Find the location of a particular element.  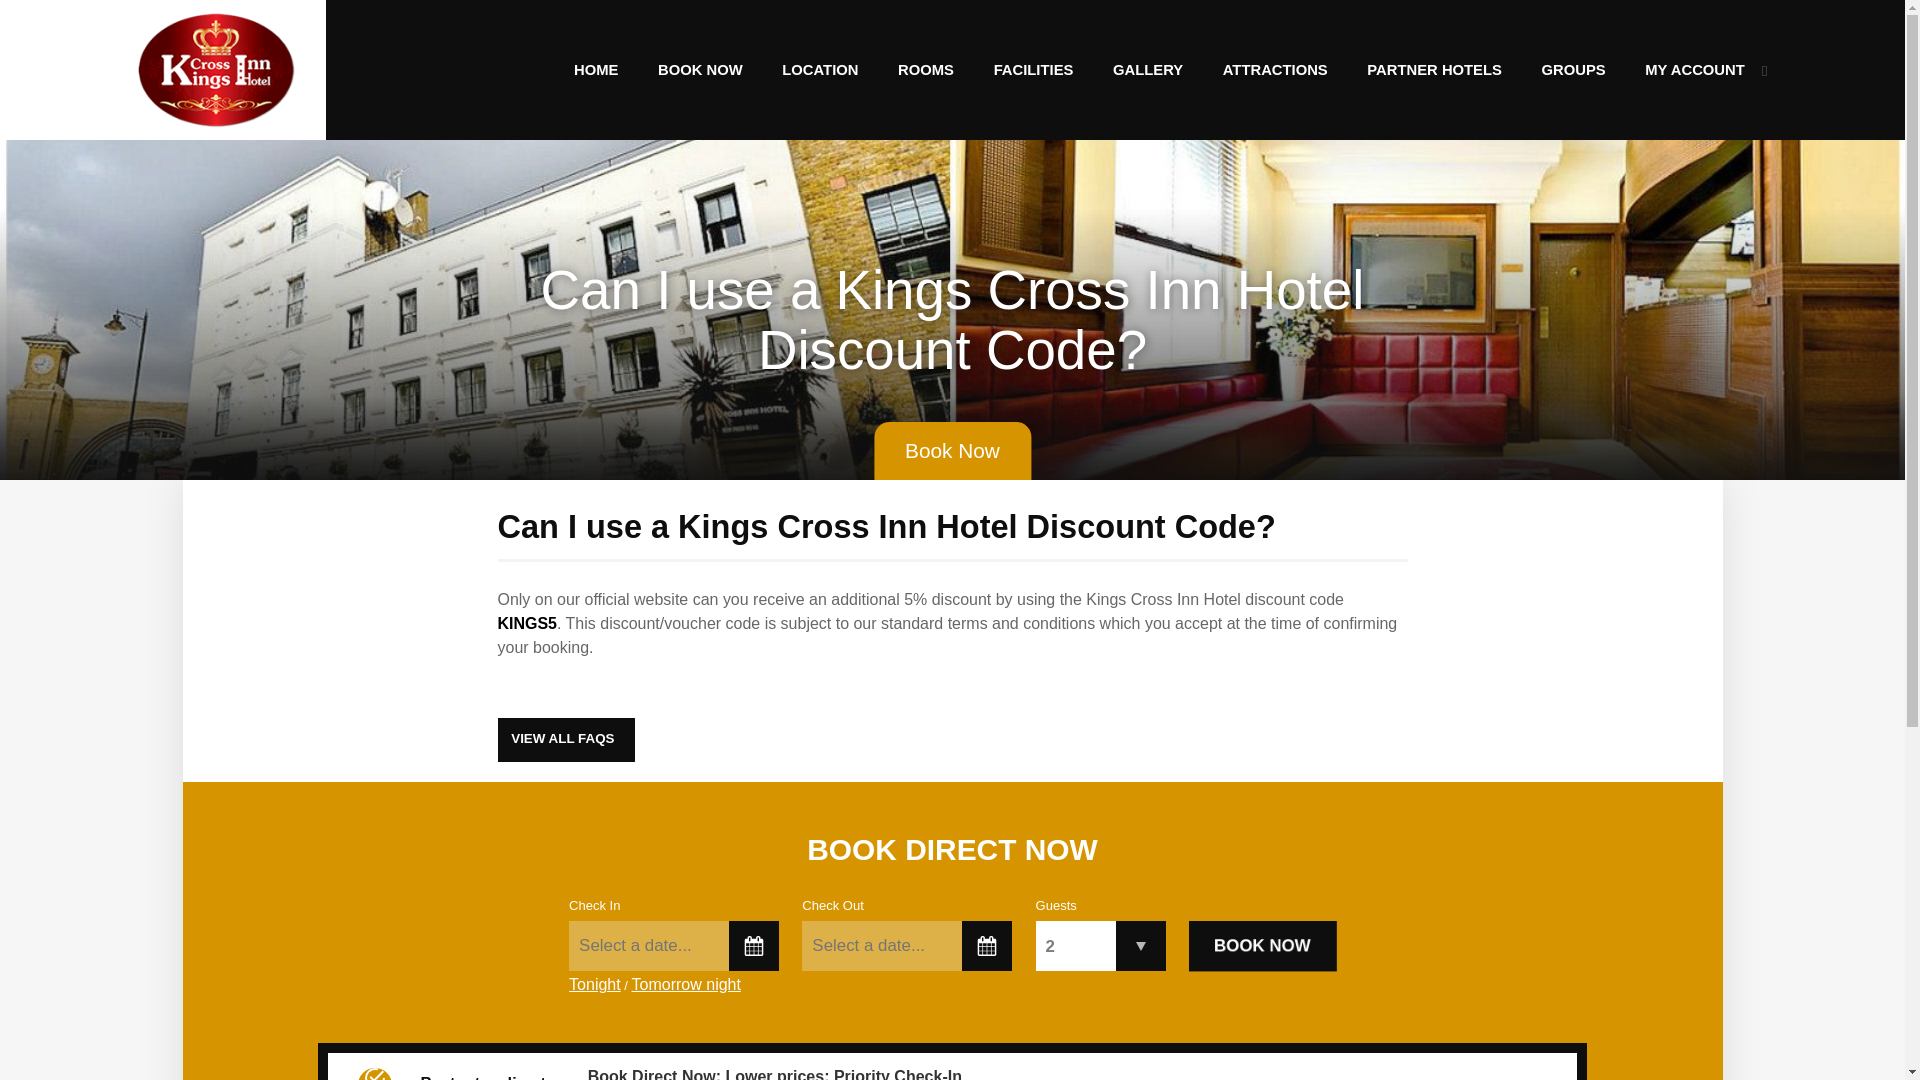

BOOK NOW is located at coordinates (700, 69).